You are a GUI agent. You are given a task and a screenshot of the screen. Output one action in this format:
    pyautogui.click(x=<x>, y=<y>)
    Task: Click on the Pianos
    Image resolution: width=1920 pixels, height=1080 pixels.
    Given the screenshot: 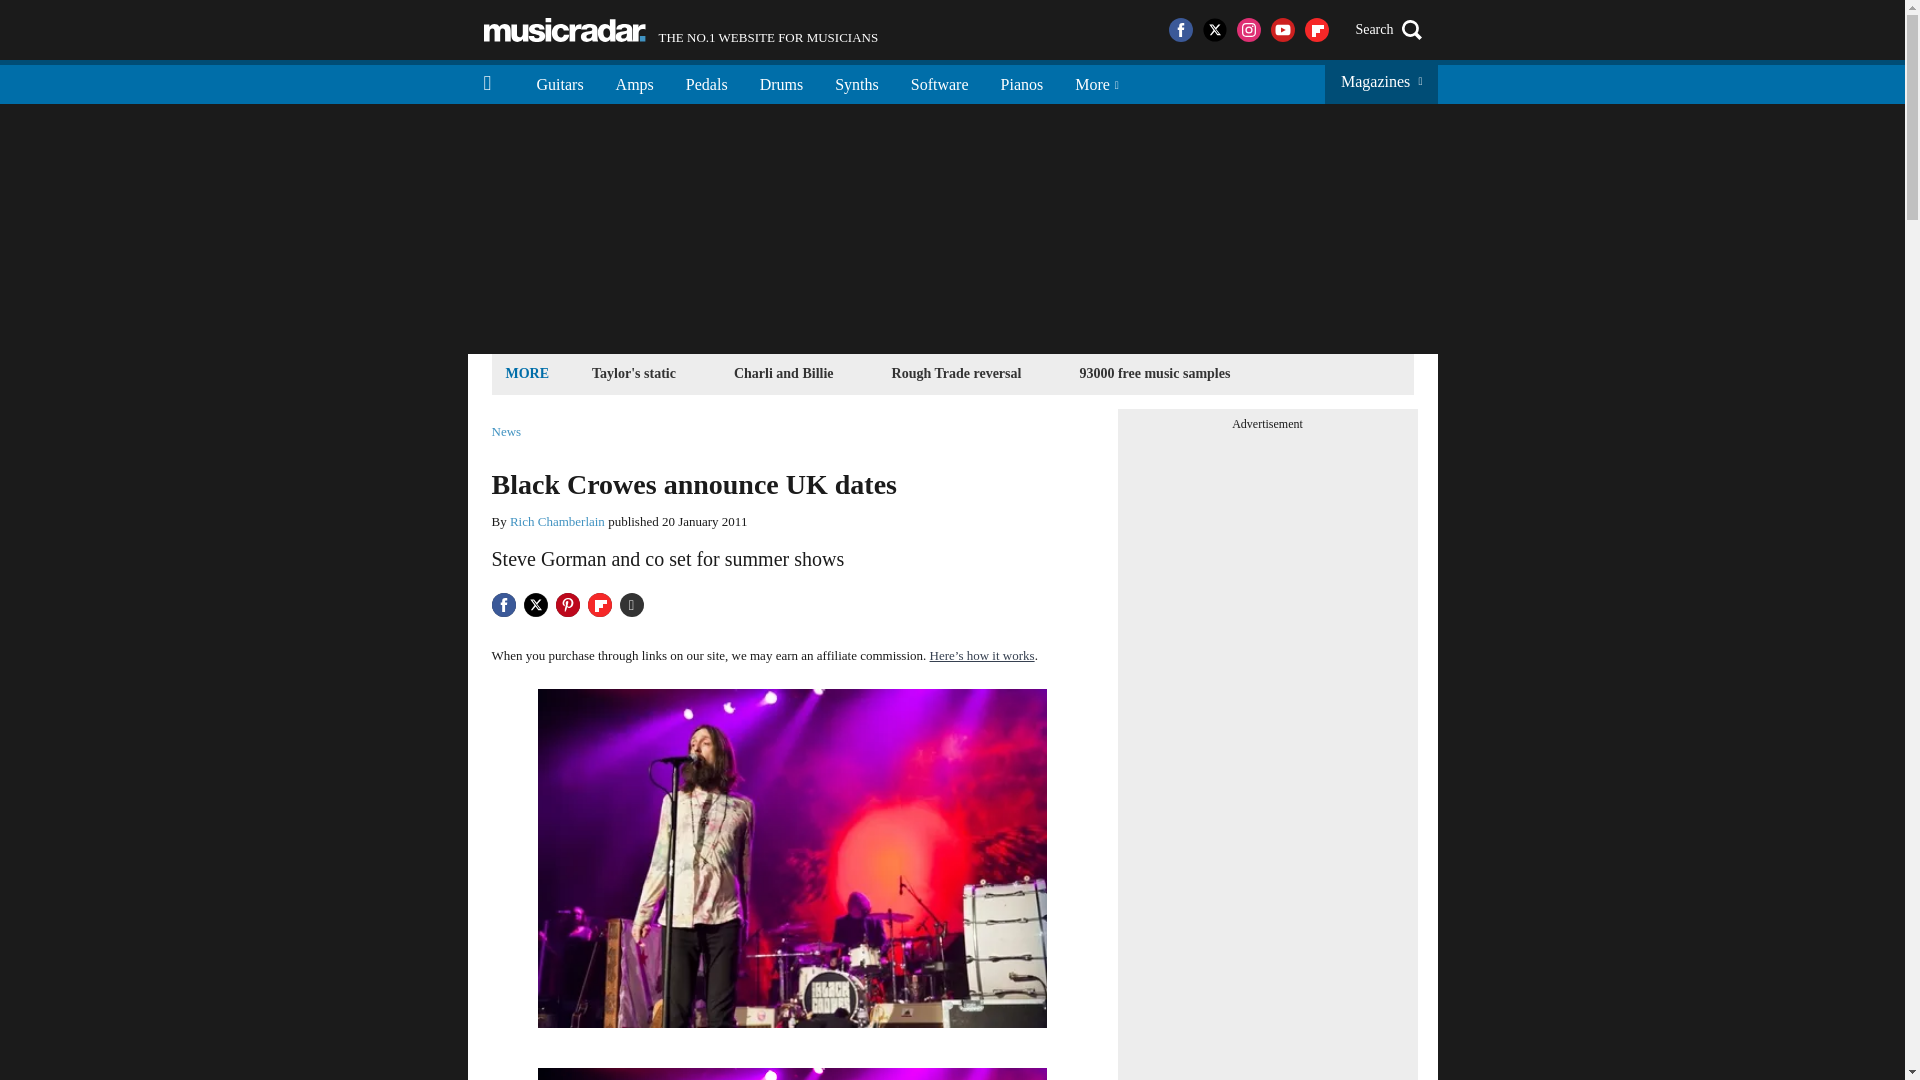 What is the action you would take?
    pyautogui.click(x=634, y=372)
    